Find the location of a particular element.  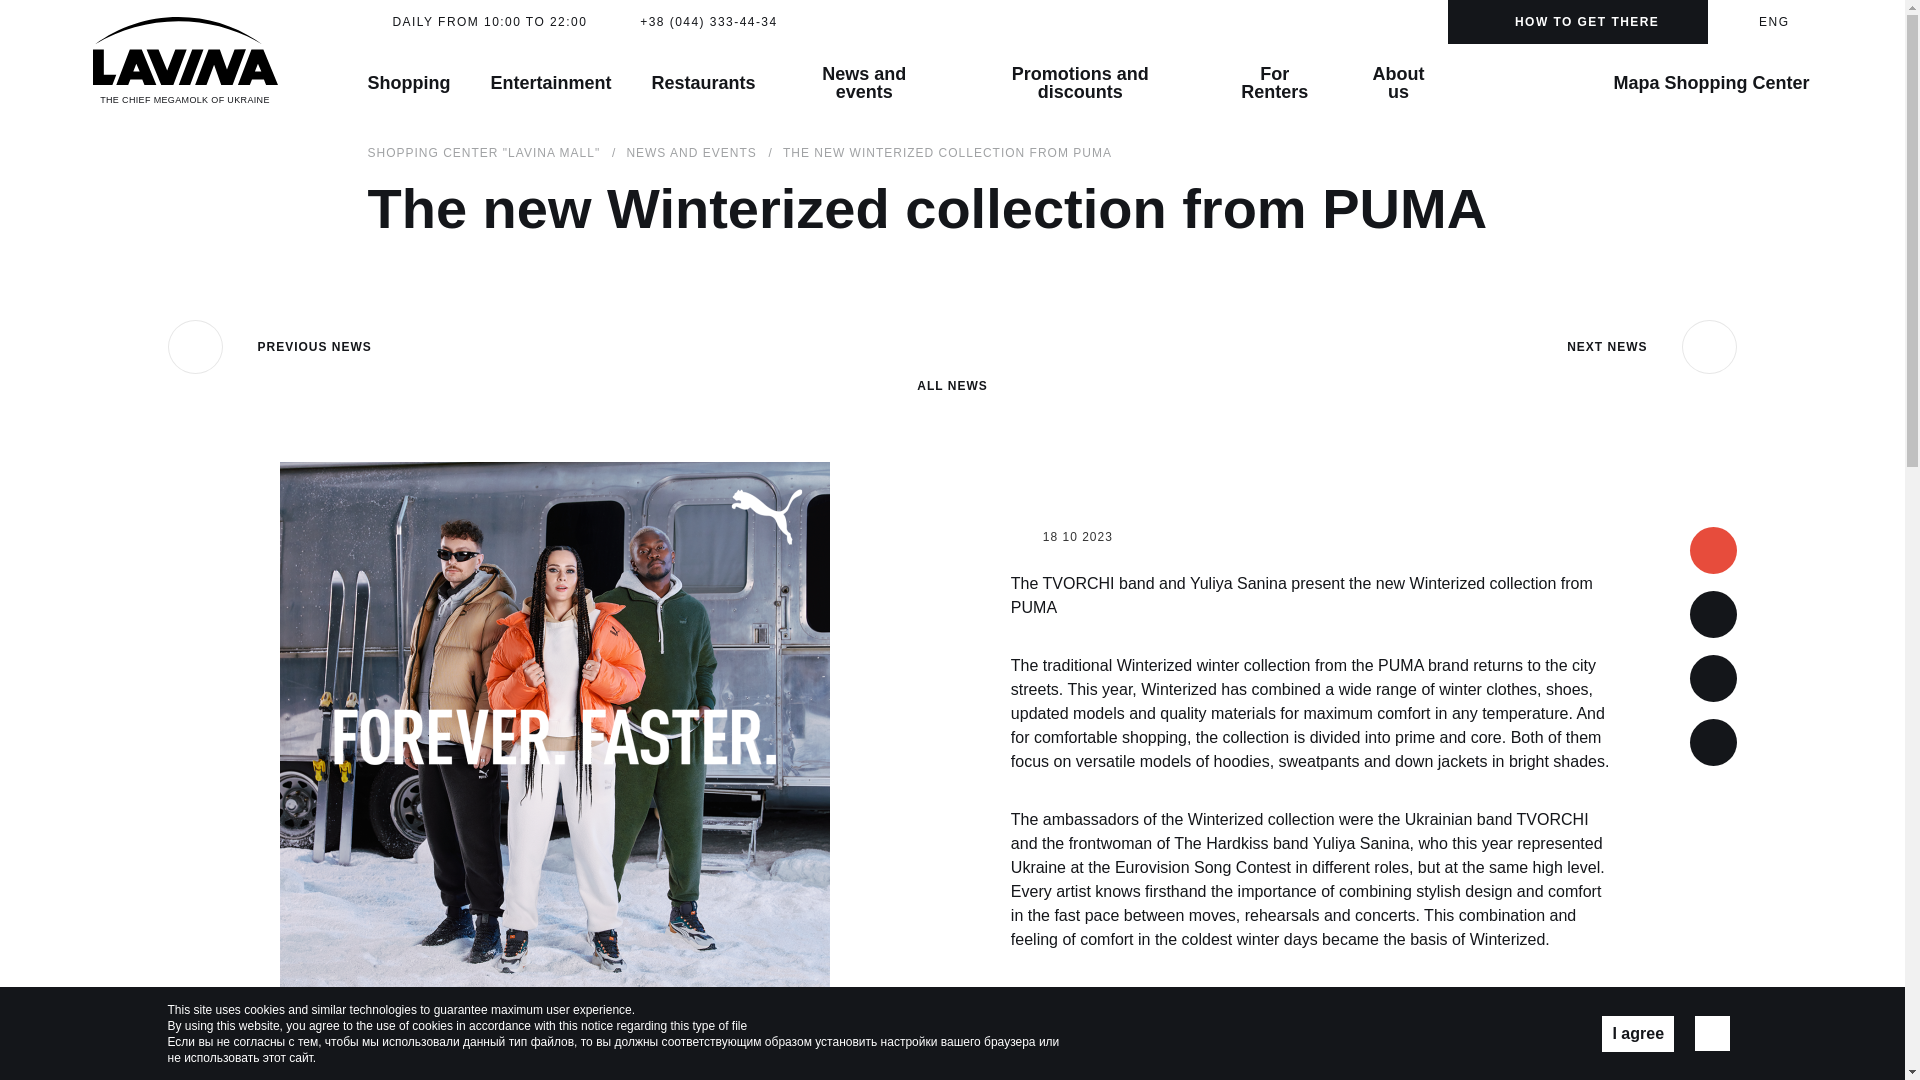

SHOPPING CENTER "LAVINA MALL" is located at coordinates (484, 152).